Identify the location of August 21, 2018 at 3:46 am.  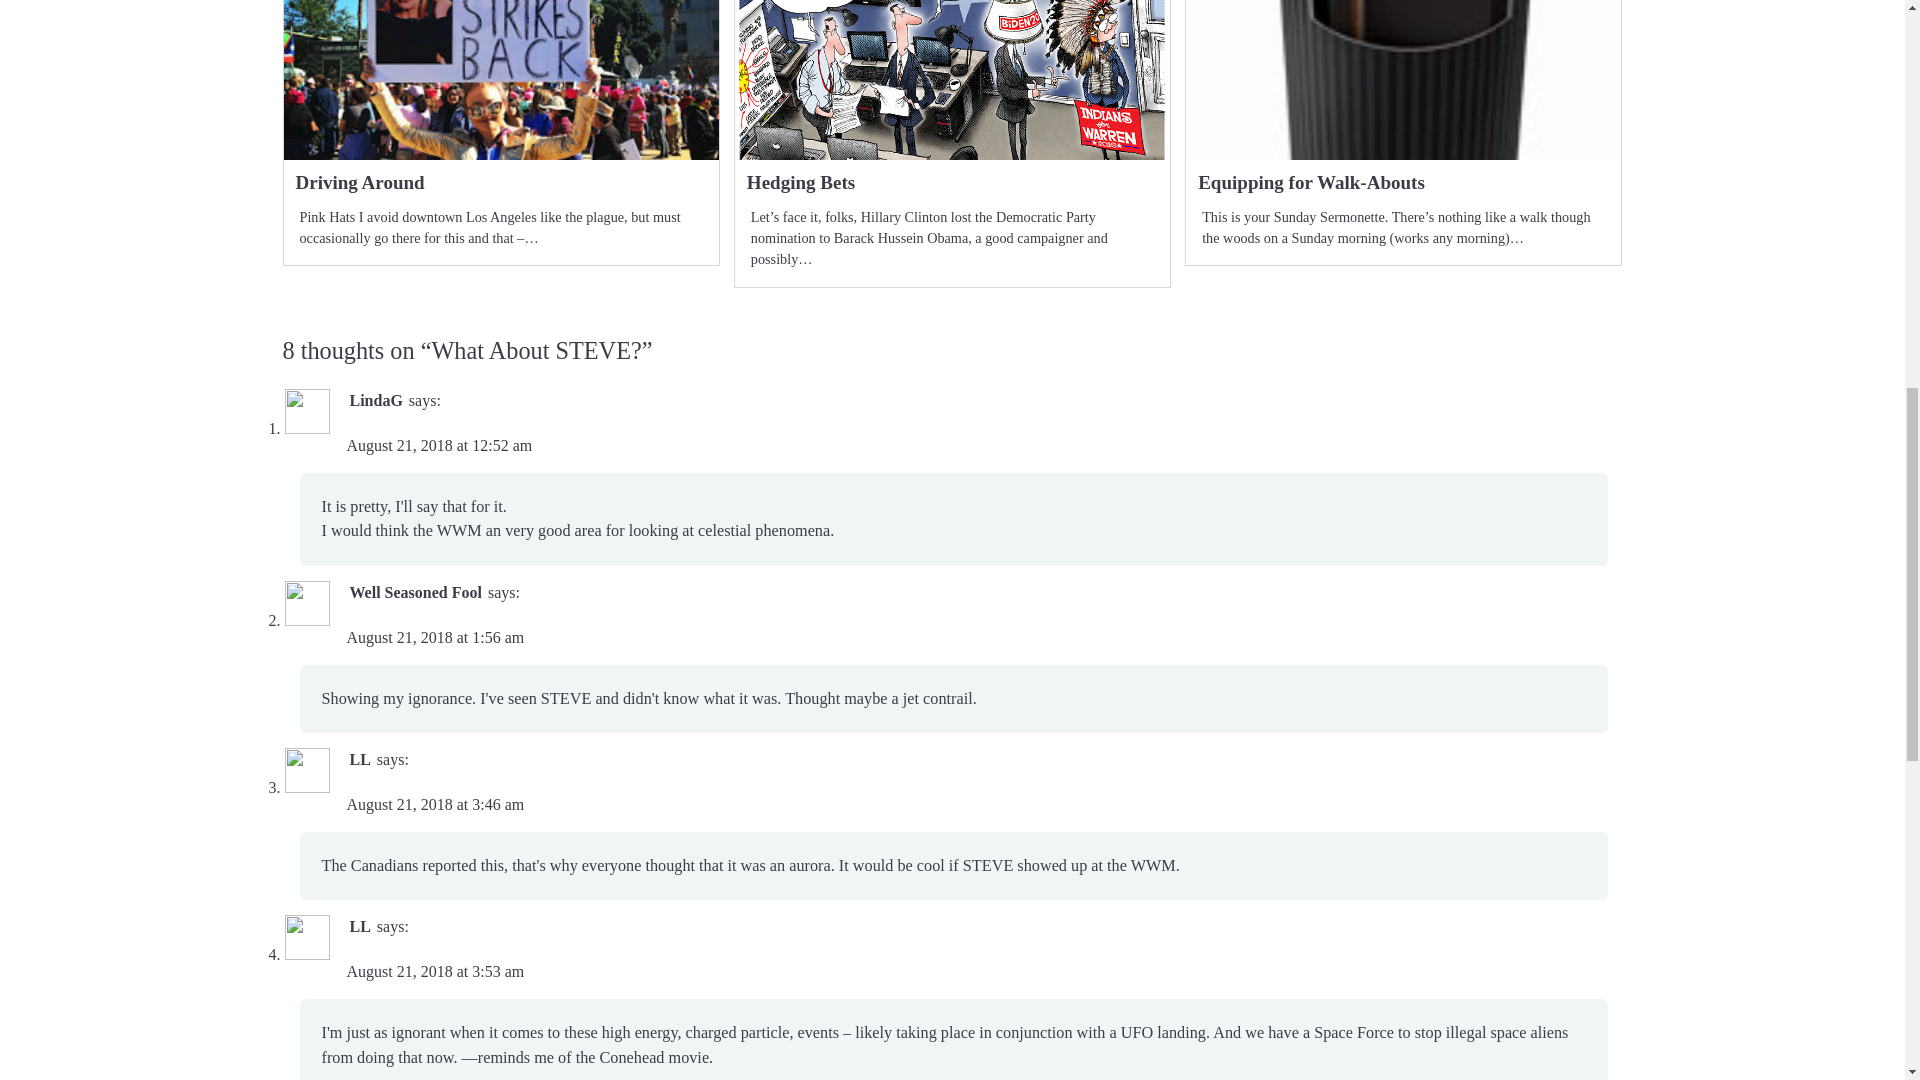
(434, 804).